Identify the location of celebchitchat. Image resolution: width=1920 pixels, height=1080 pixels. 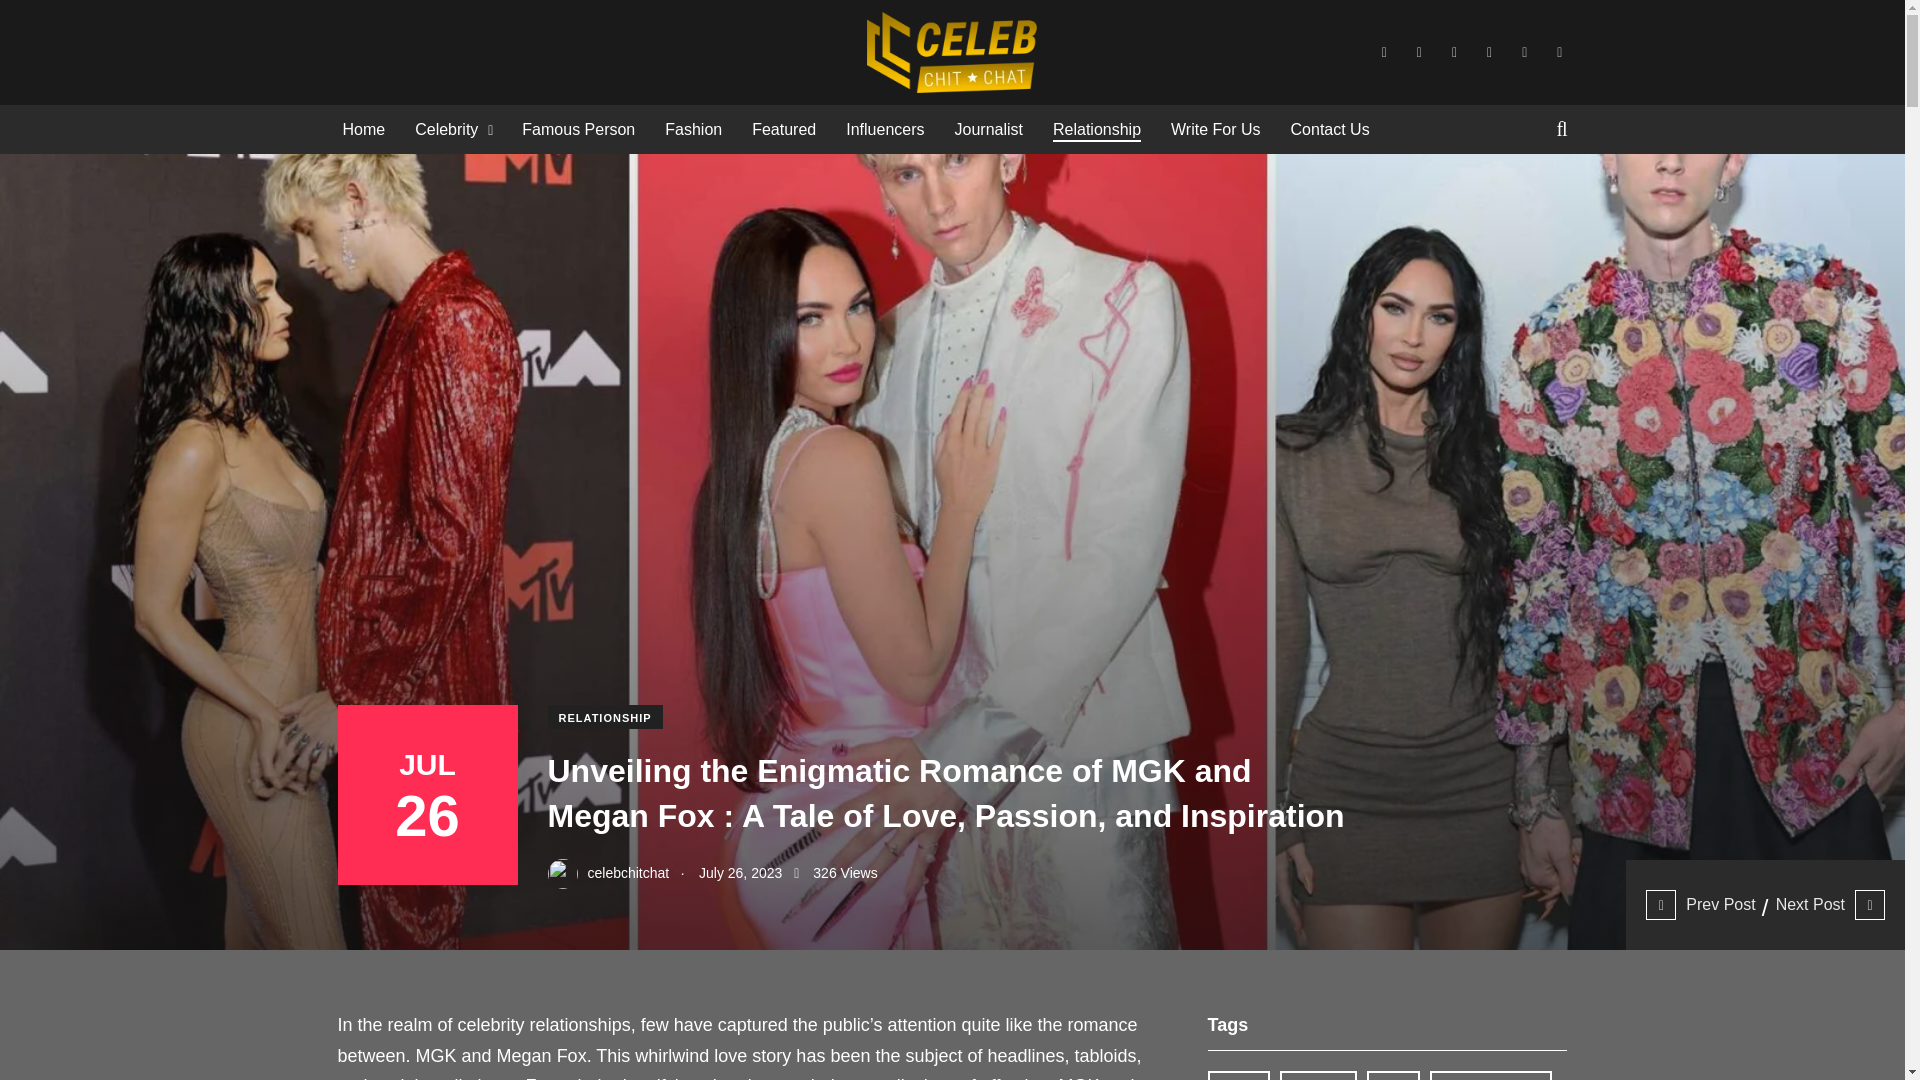
(378, 30).